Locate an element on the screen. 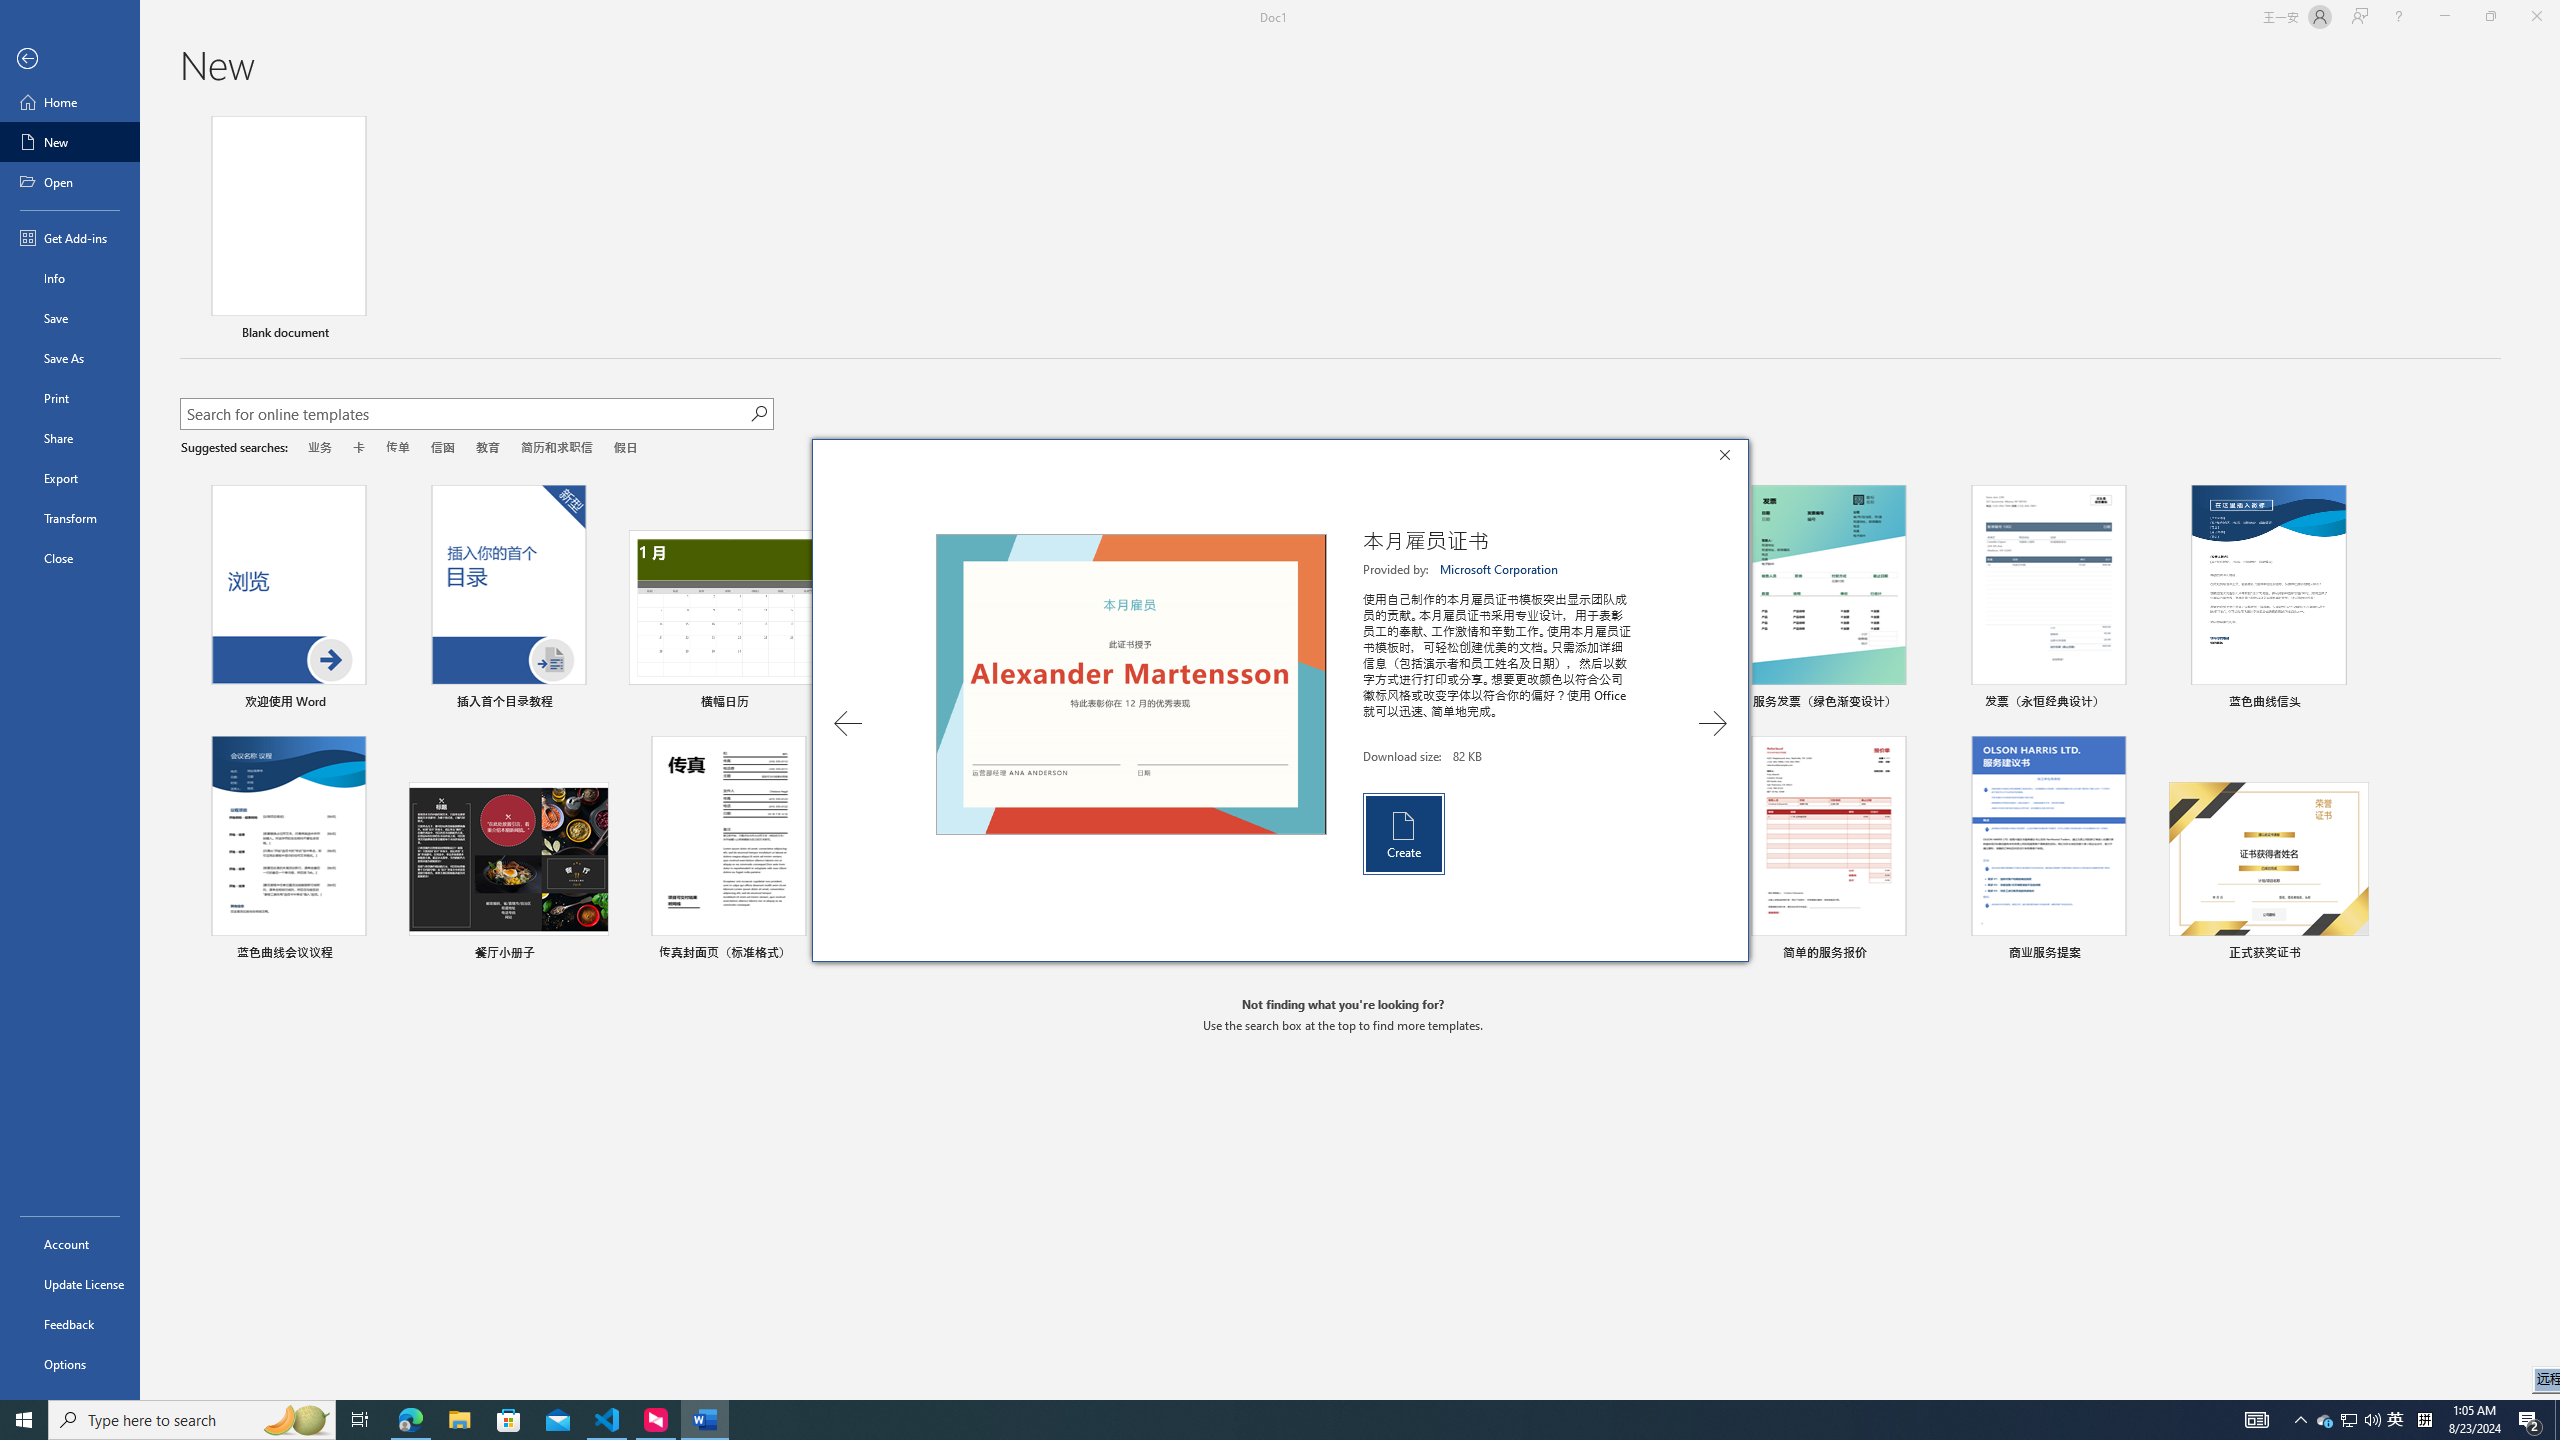 The width and height of the screenshot is (2560, 1440). Microsoft Store is located at coordinates (459, 1420).